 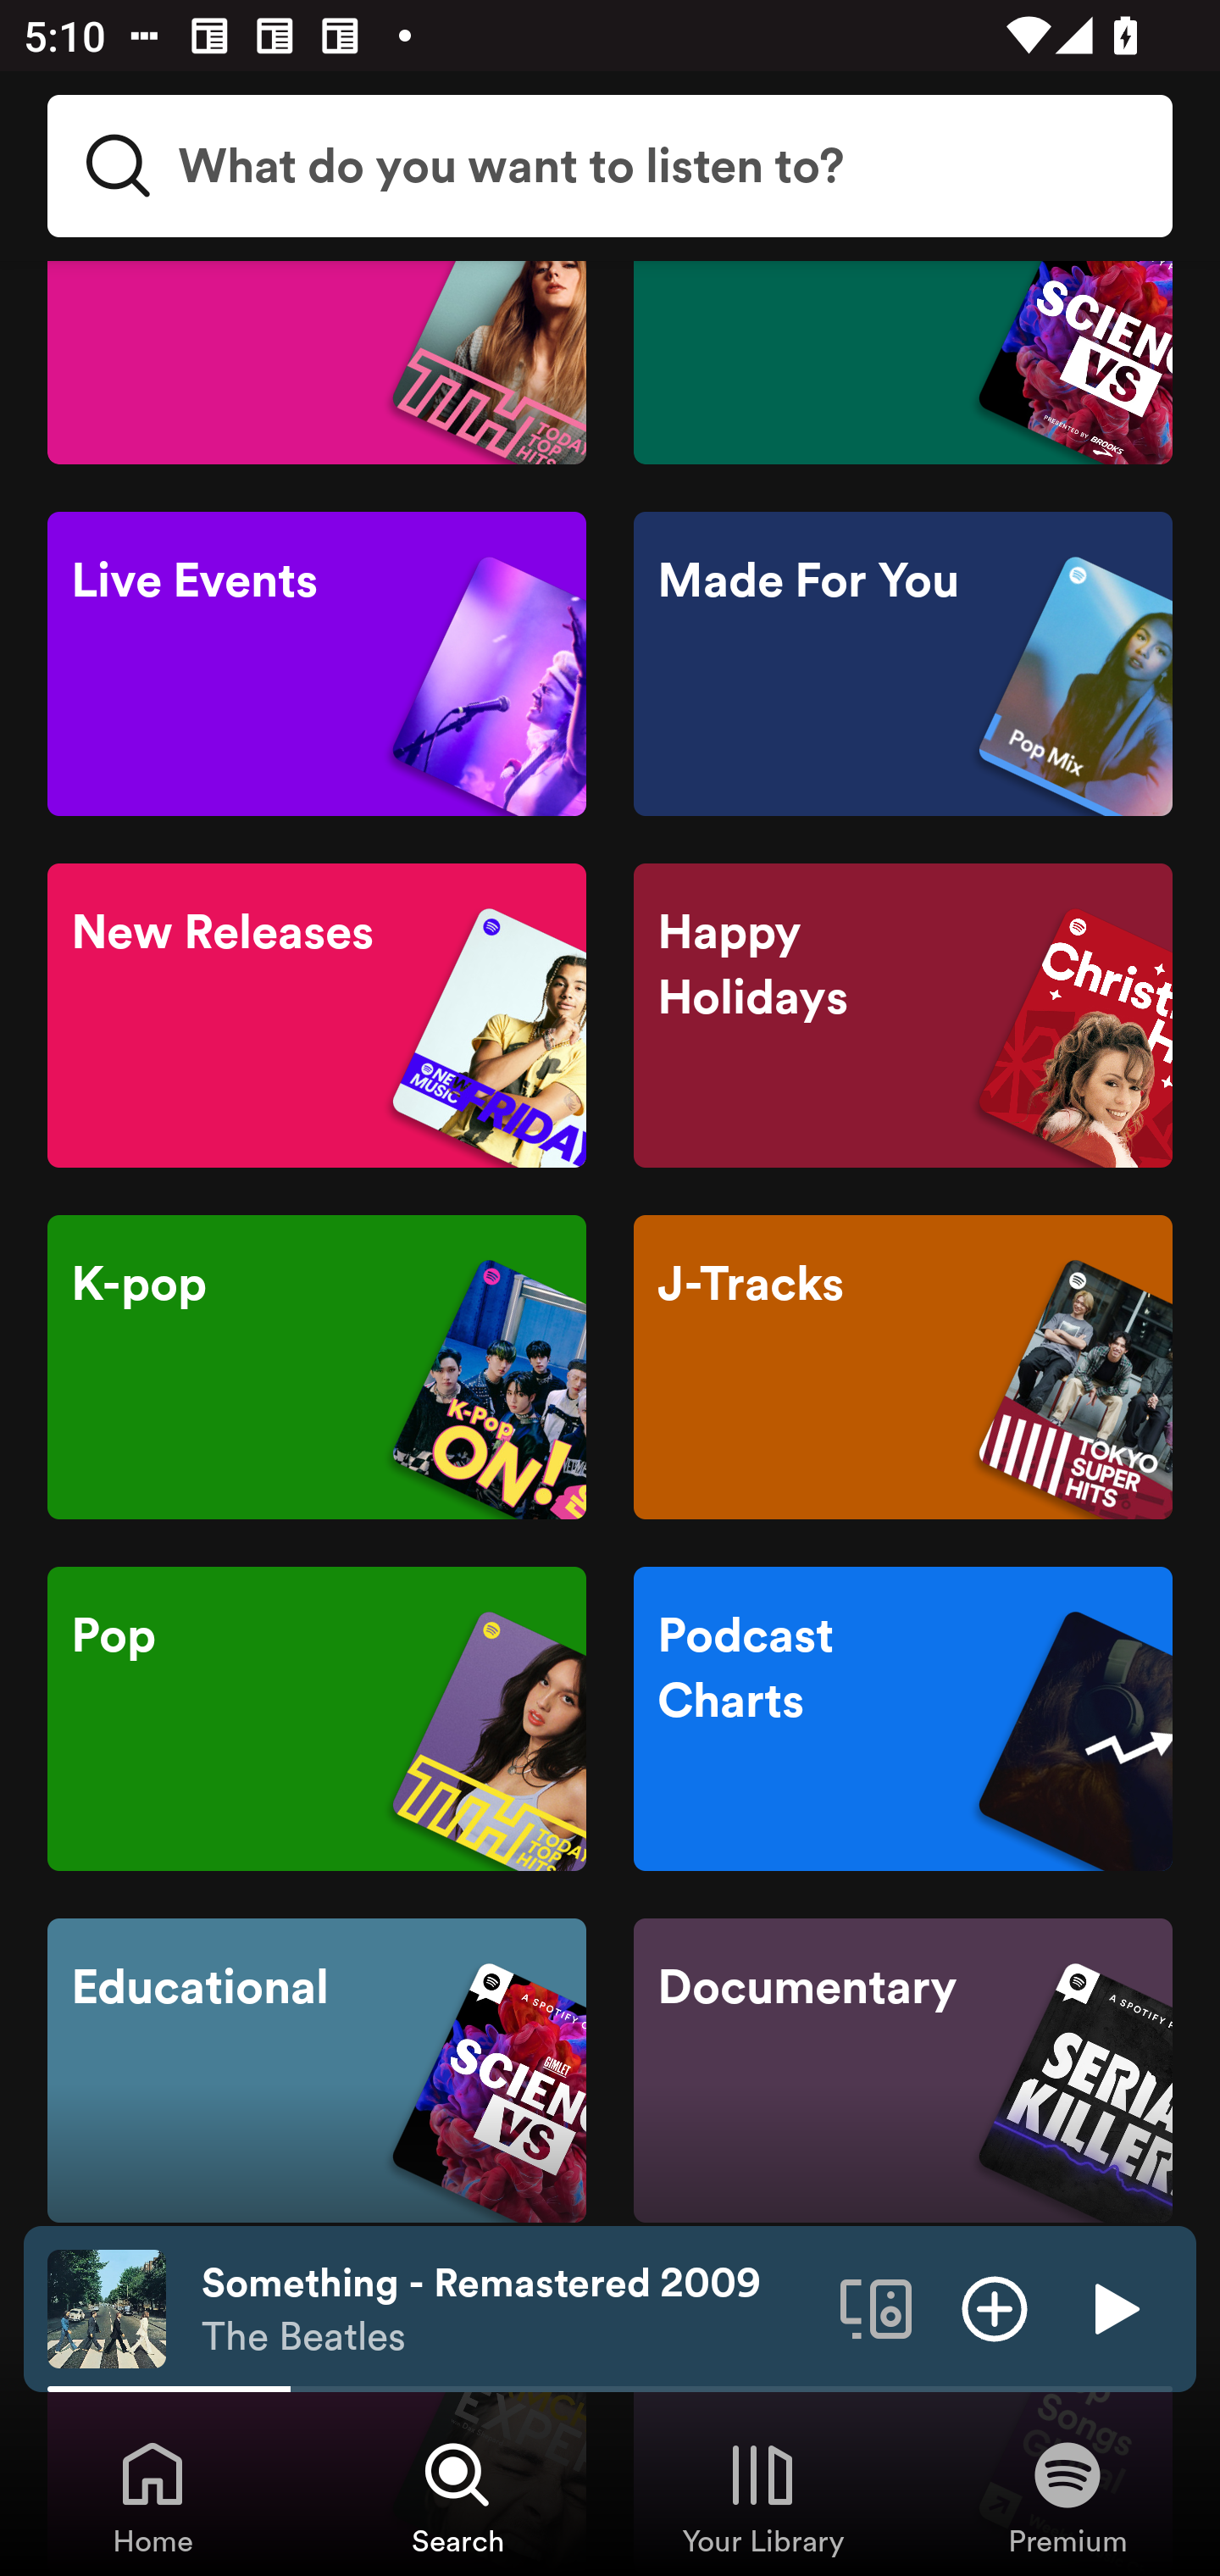 I want to click on Search, Tab 2 of 4 Search Search, so click(x=457, y=2496).